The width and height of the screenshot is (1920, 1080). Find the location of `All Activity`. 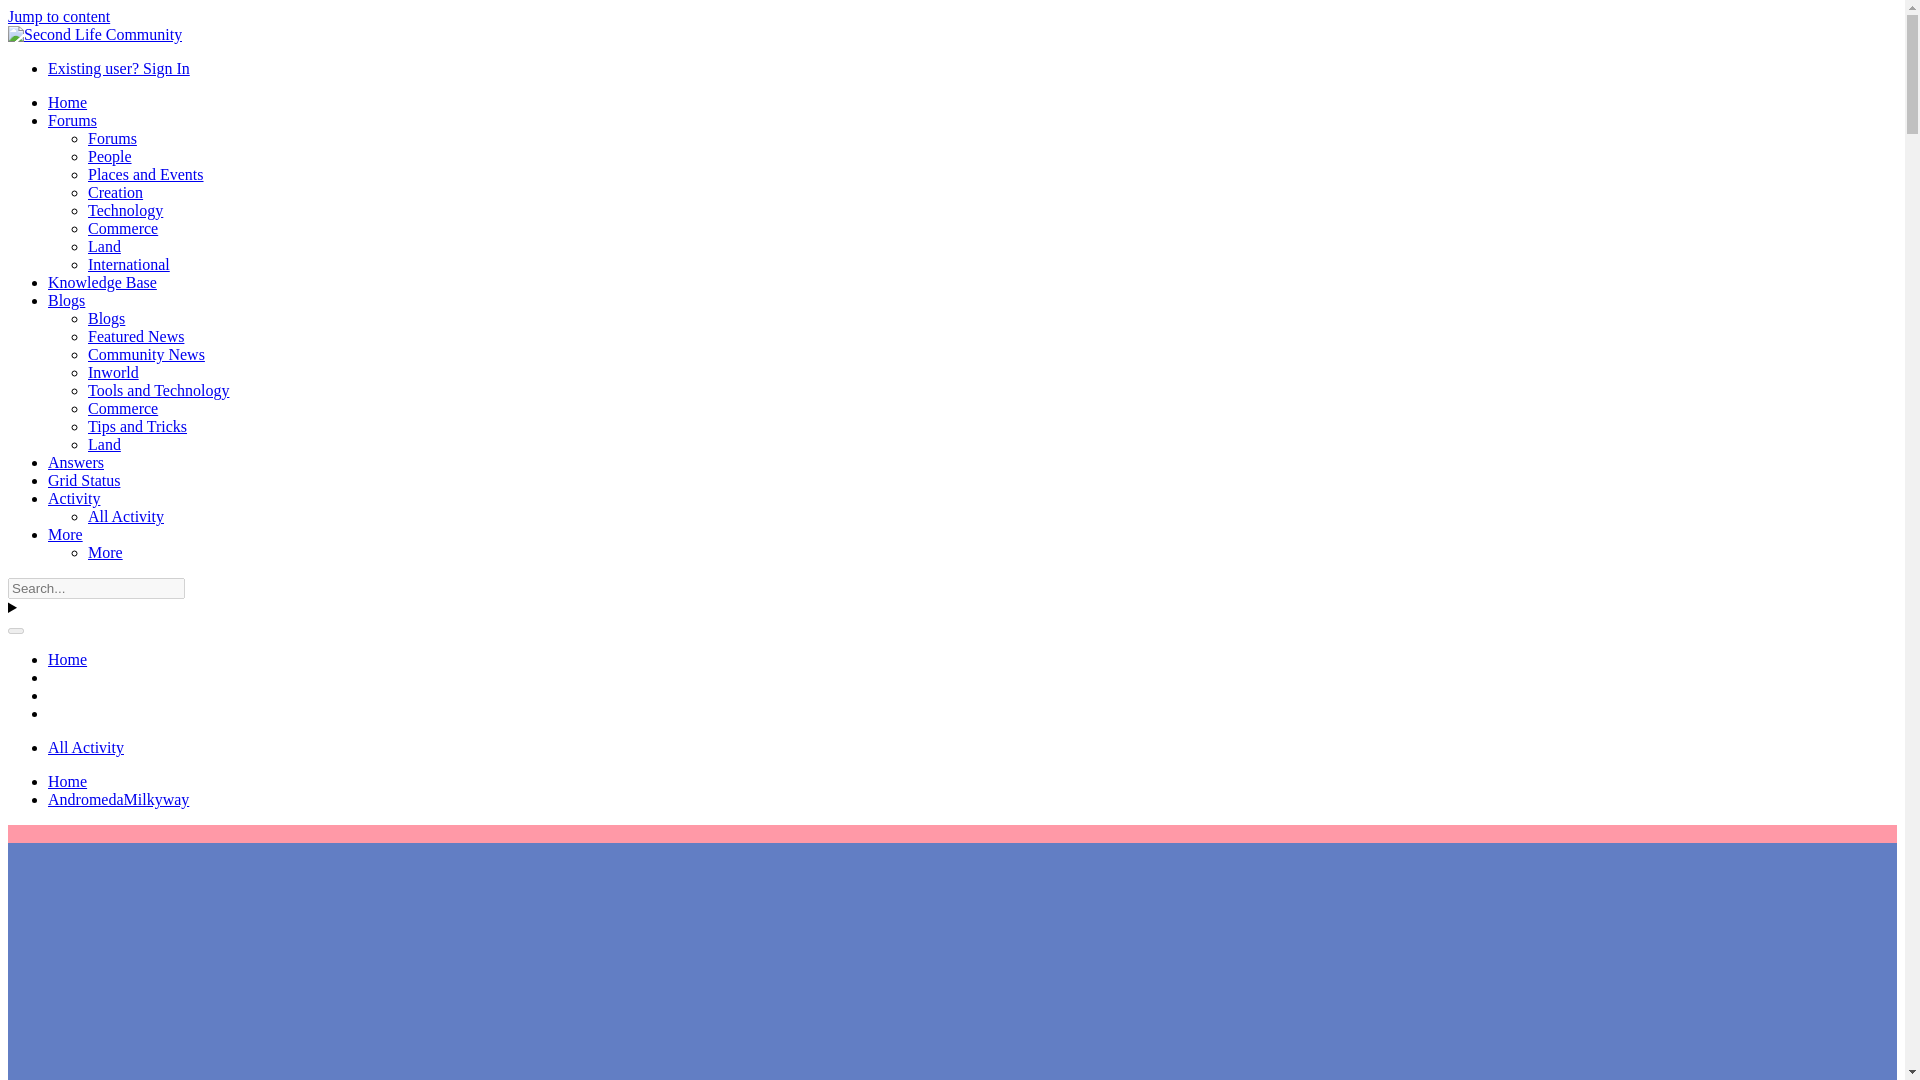

All Activity is located at coordinates (86, 747).